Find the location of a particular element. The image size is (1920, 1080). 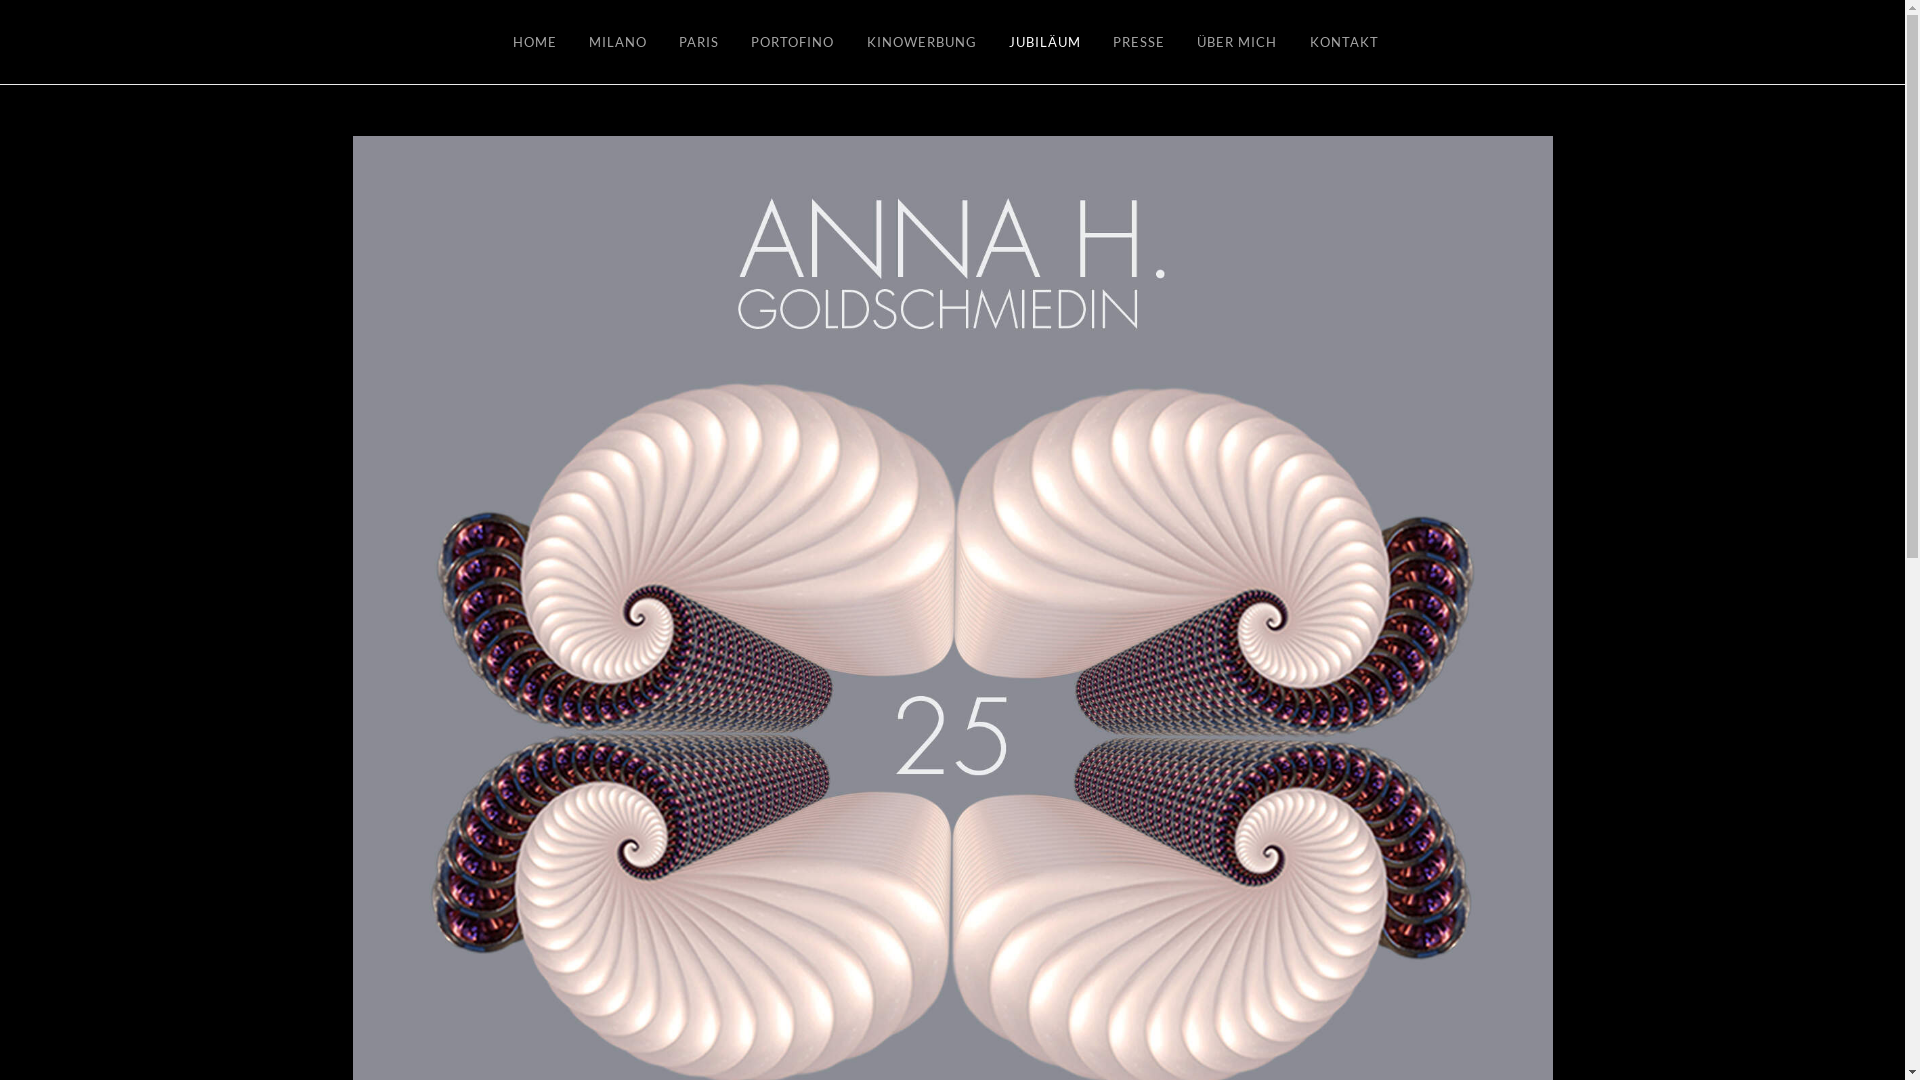

MILANO is located at coordinates (618, 42).